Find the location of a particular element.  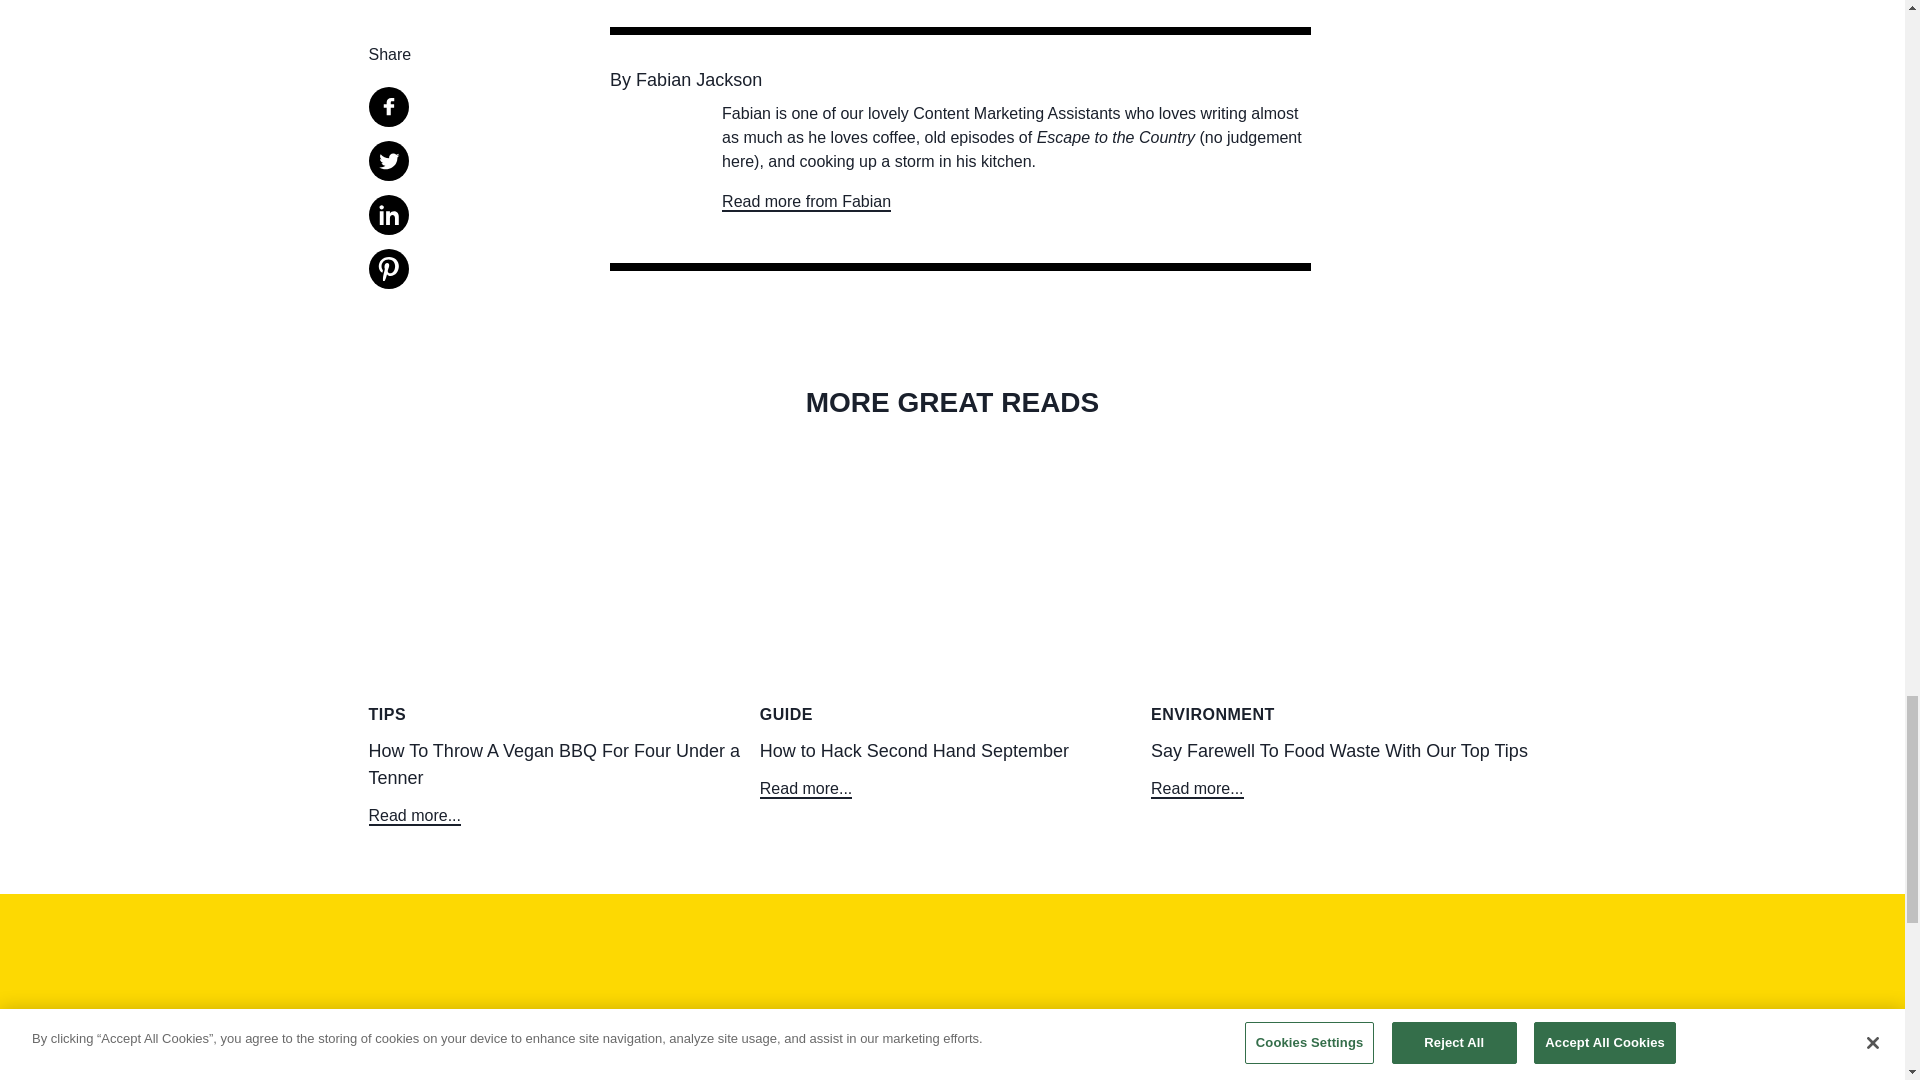

Read more from Fabian is located at coordinates (806, 203).